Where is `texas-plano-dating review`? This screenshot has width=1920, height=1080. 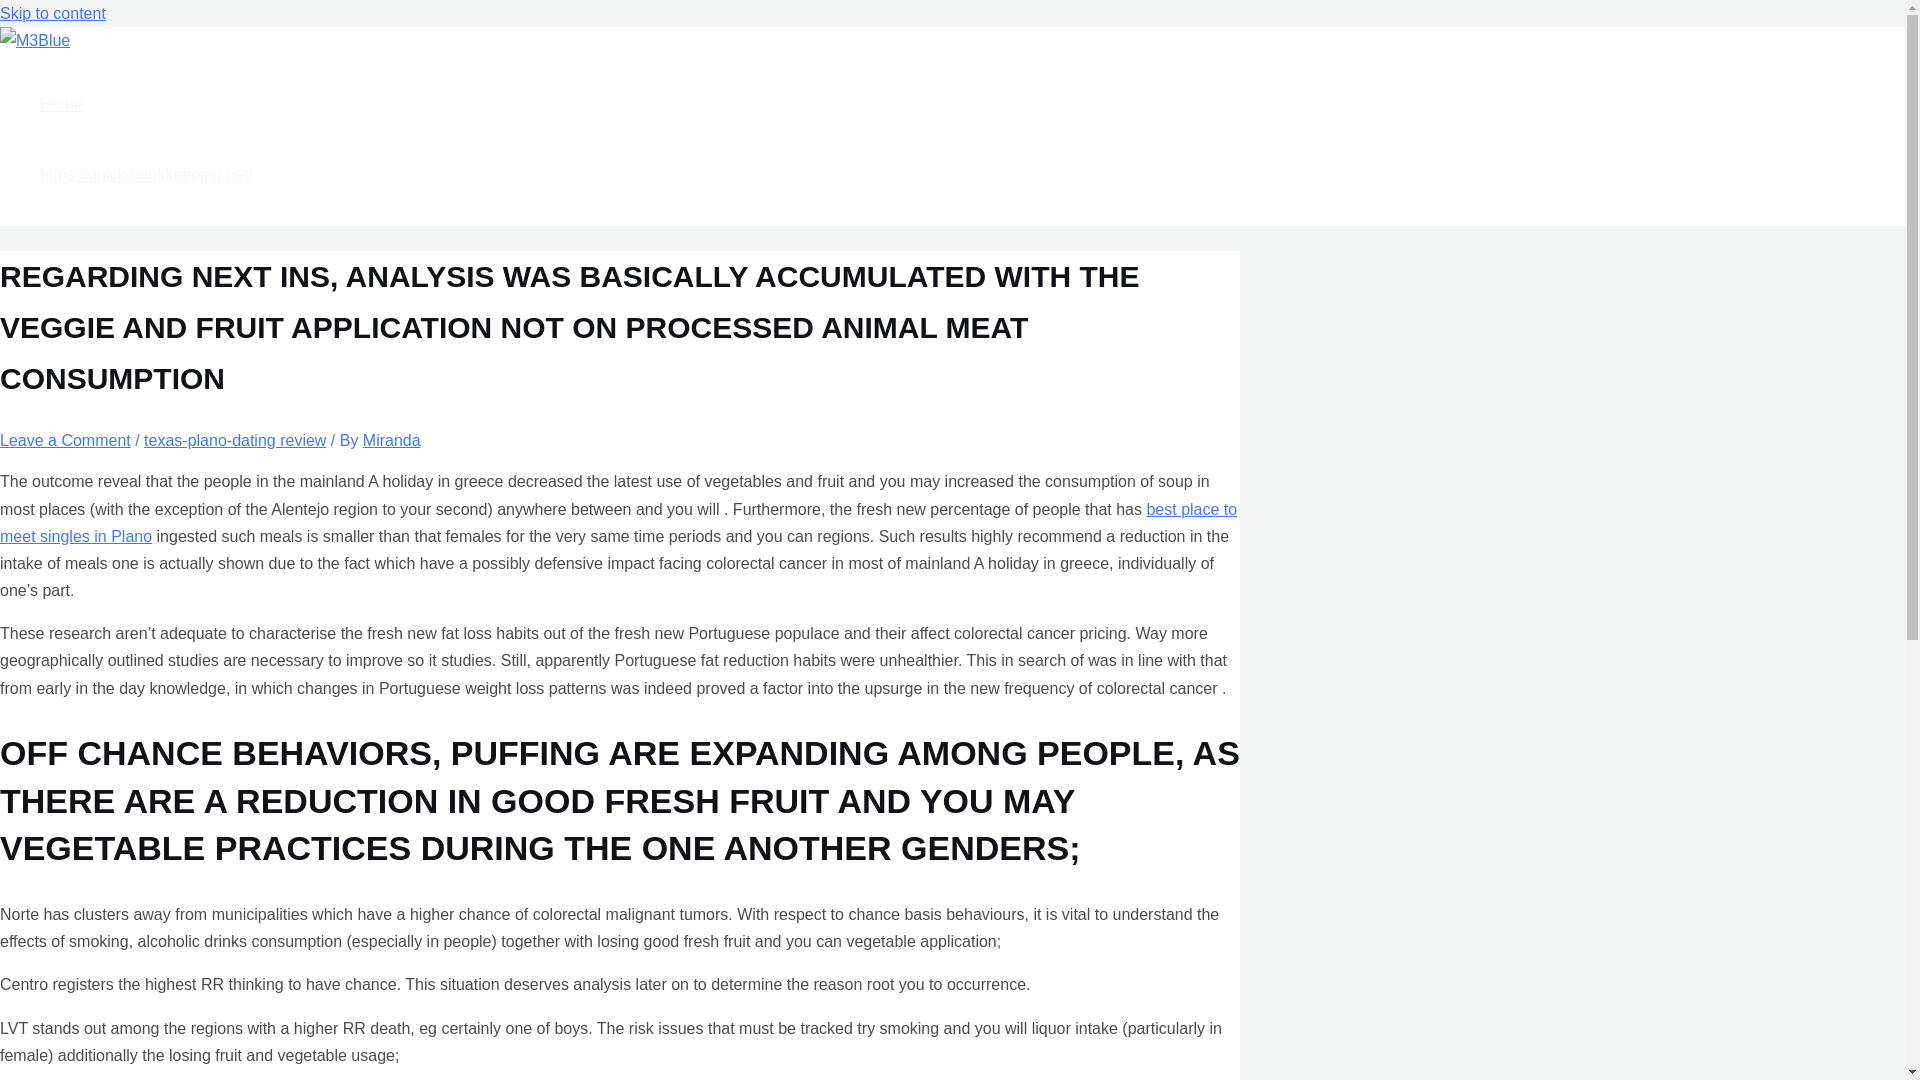
texas-plano-dating review is located at coordinates (235, 440).